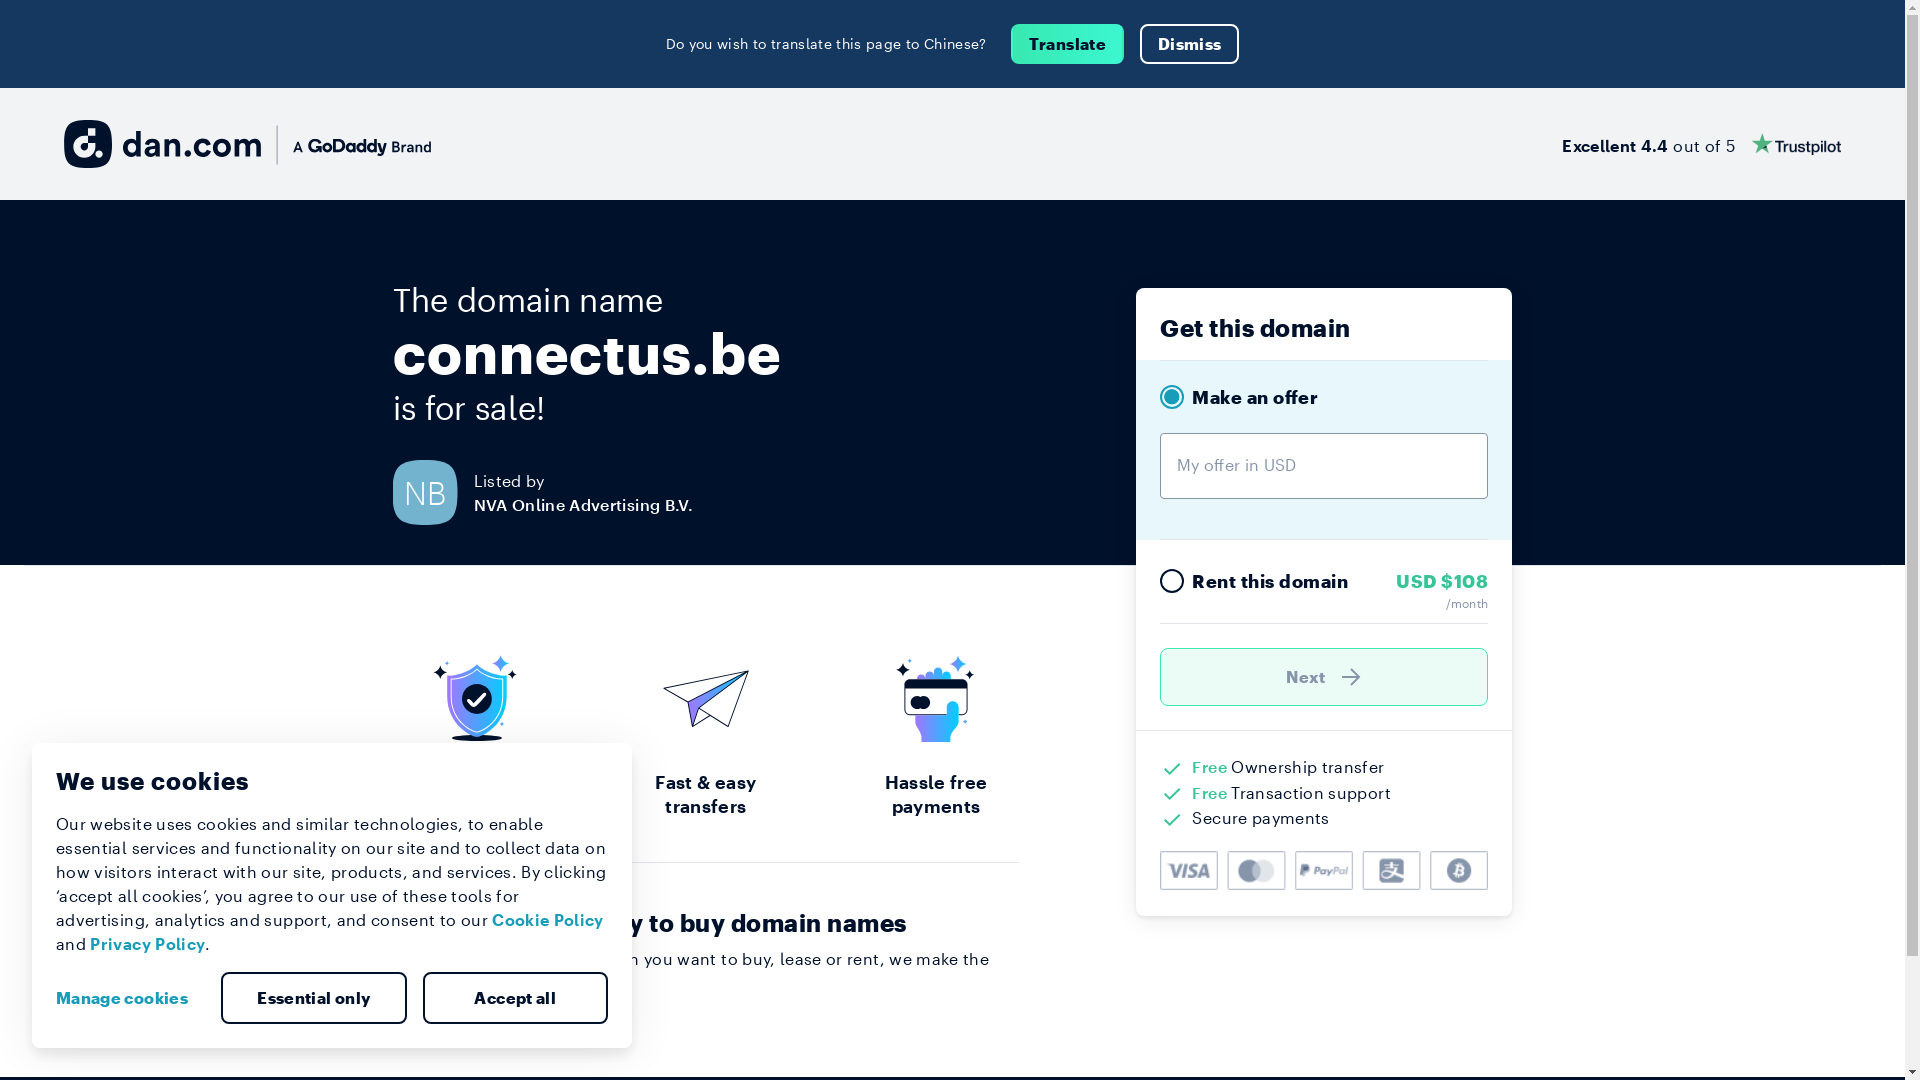 This screenshot has width=1920, height=1080. What do you see at coordinates (515, 998) in the screenshot?
I see `Accept all` at bounding box center [515, 998].